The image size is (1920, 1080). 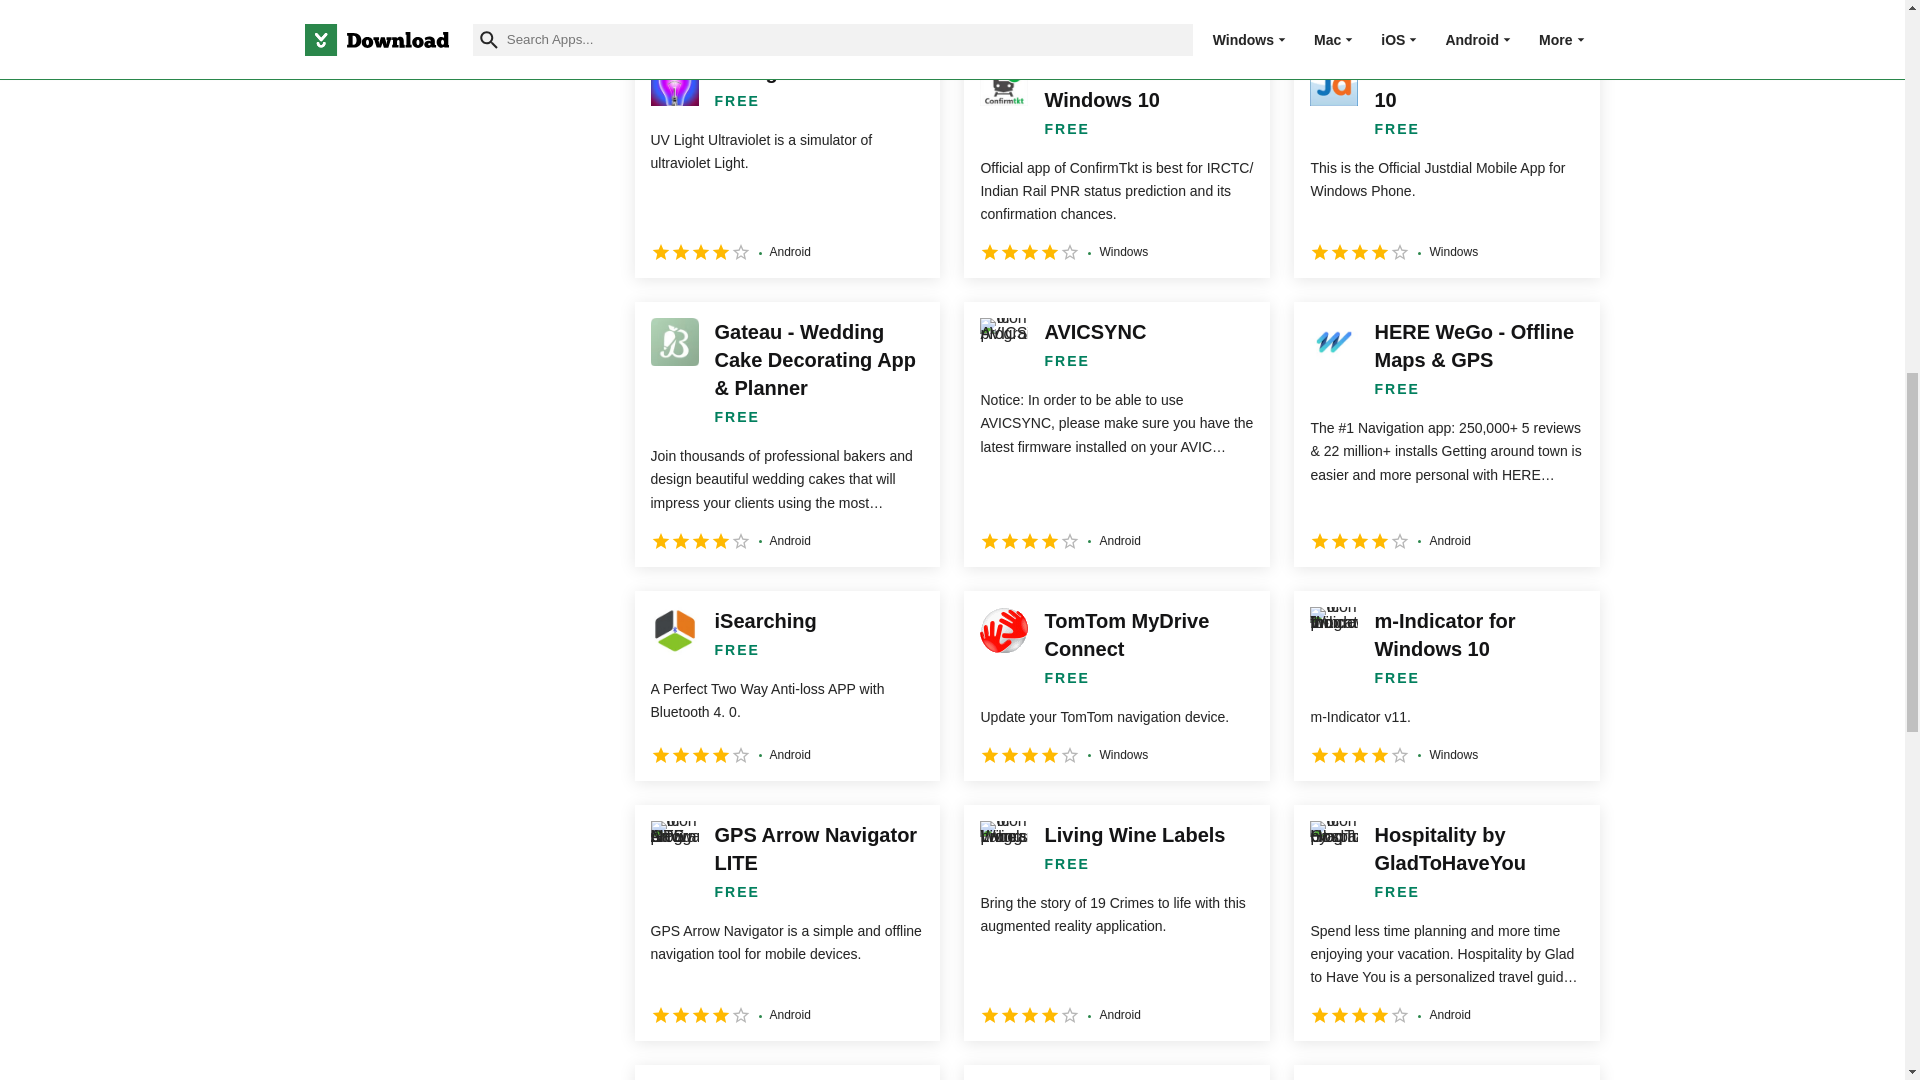 What do you see at coordinates (1446, 9) in the screenshot?
I see `OpenCPN` at bounding box center [1446, 9].